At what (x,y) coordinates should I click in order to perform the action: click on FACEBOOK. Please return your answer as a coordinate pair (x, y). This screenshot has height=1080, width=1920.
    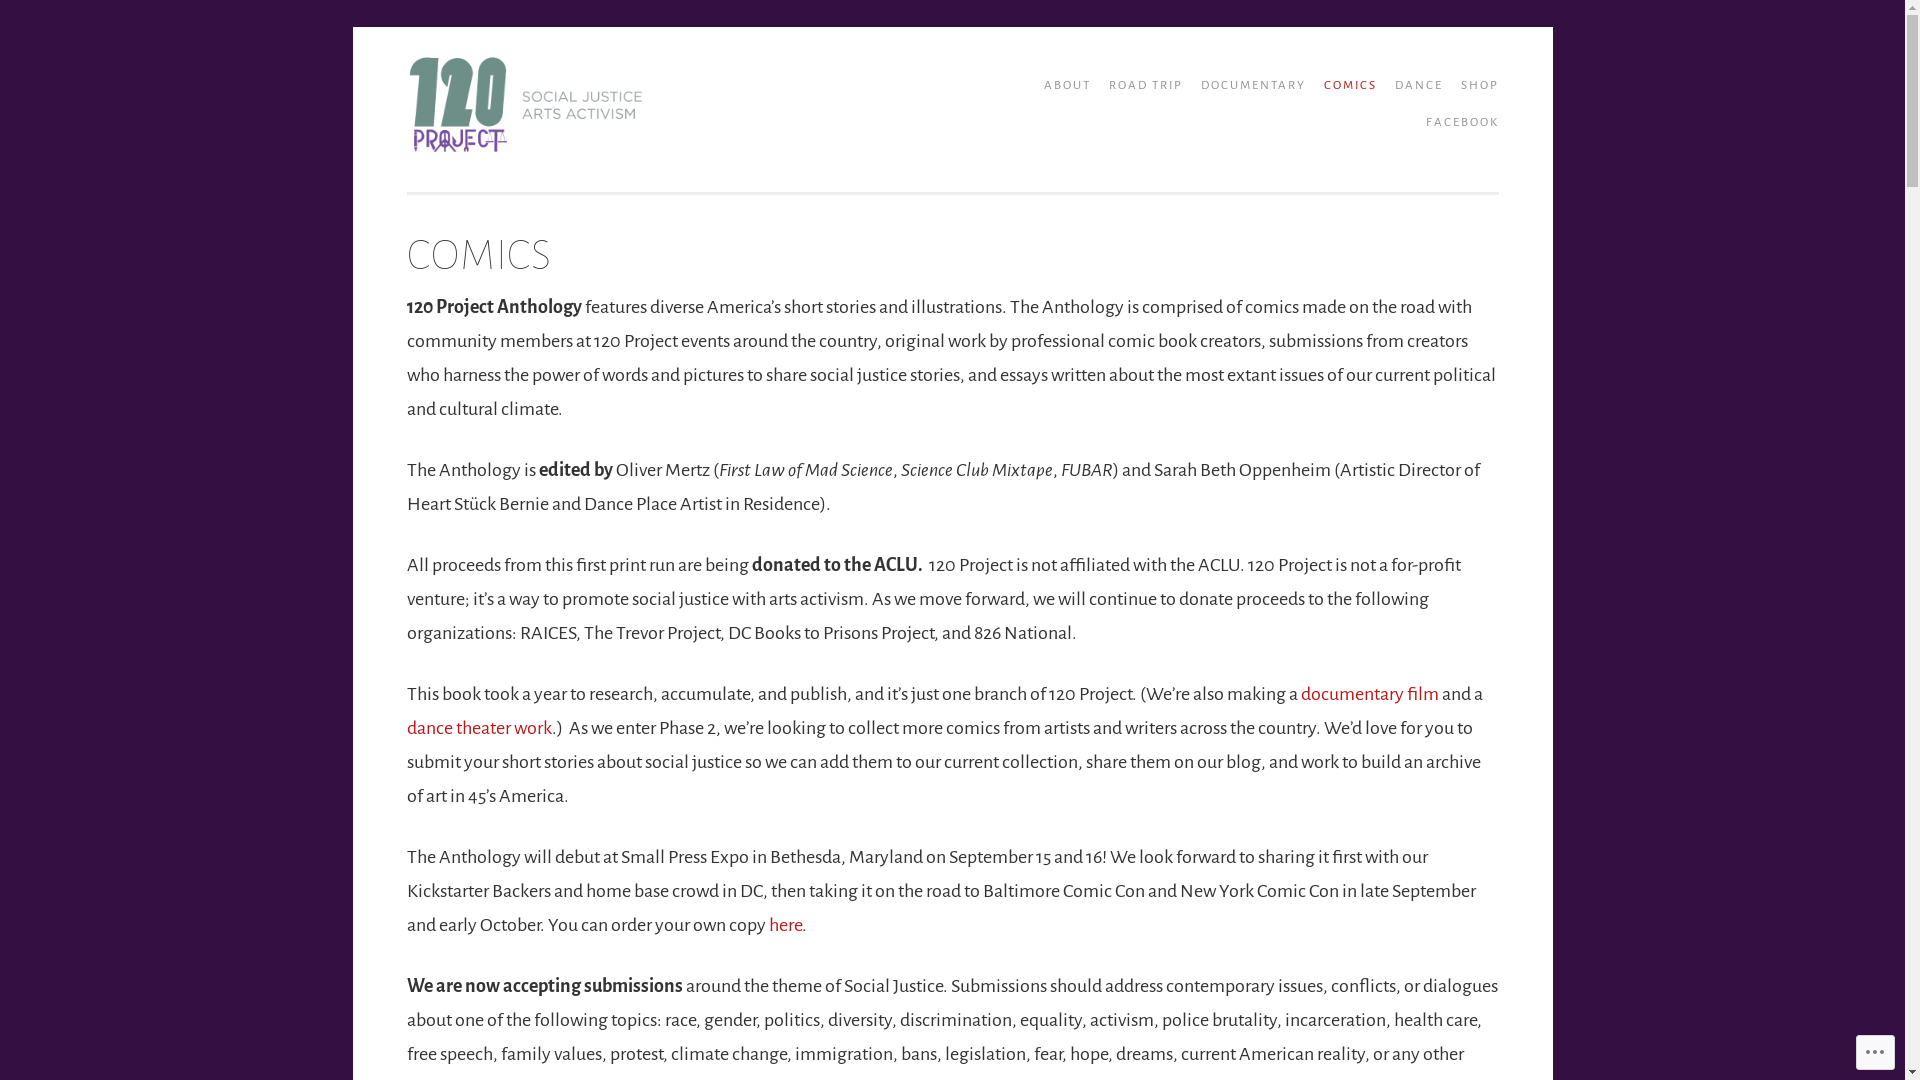
    Looking at the image, I should click on (1456, 122).